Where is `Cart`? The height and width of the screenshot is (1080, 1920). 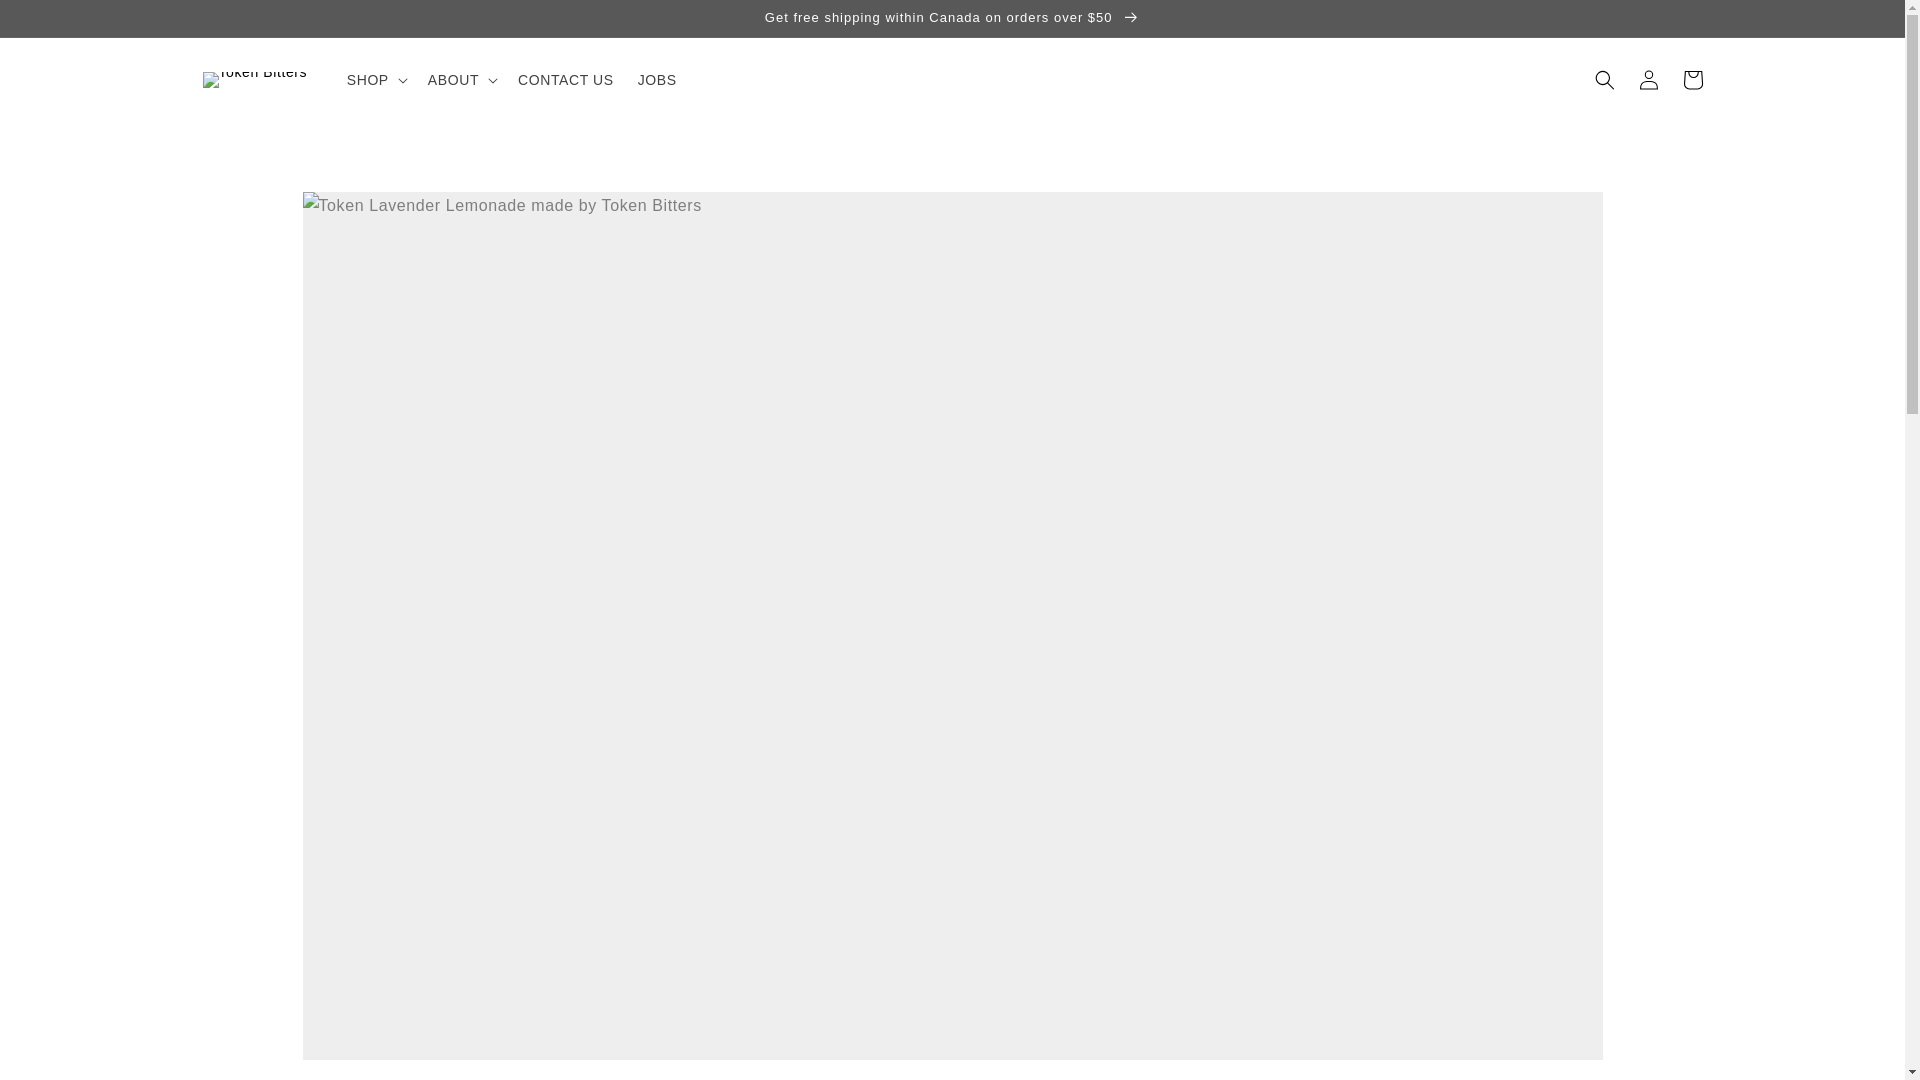
Cart is located at coordinates (1692, 80).